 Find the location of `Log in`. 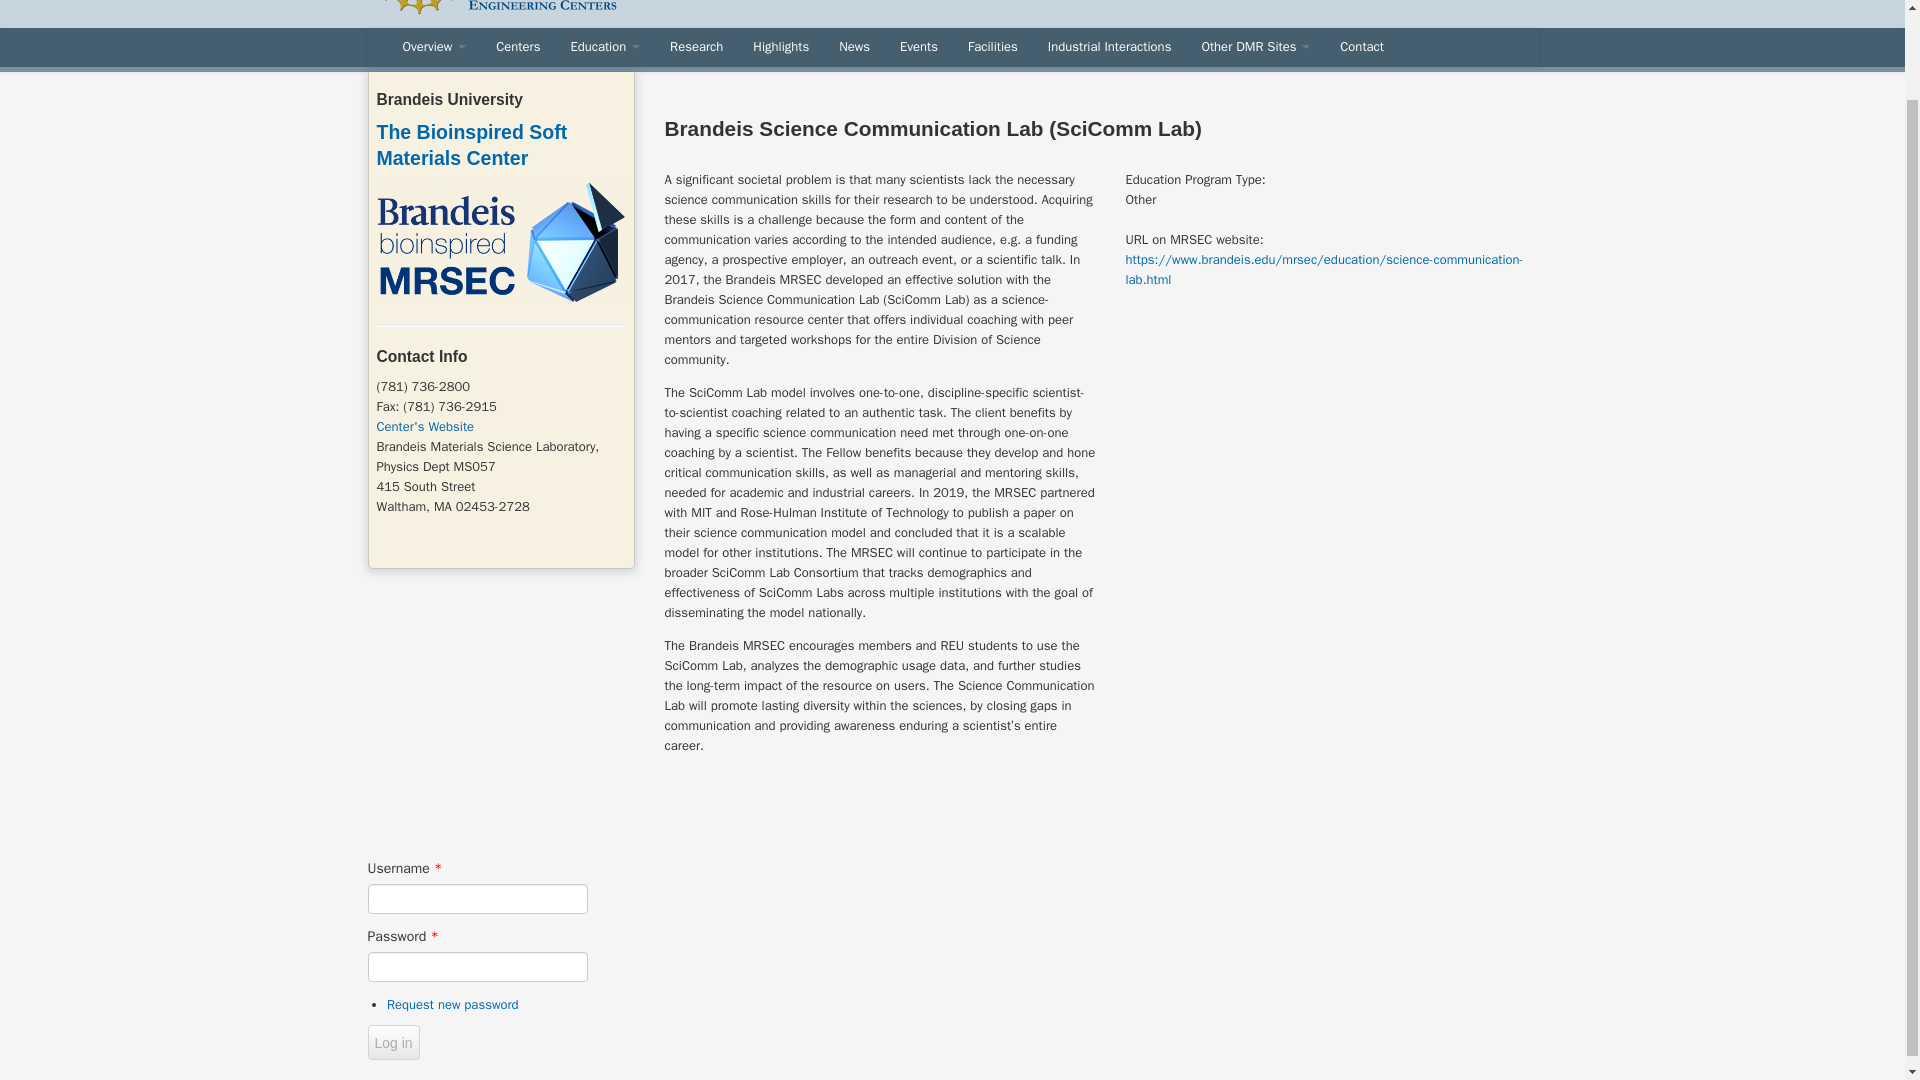

Log in is located at coordinates (394, 1042).